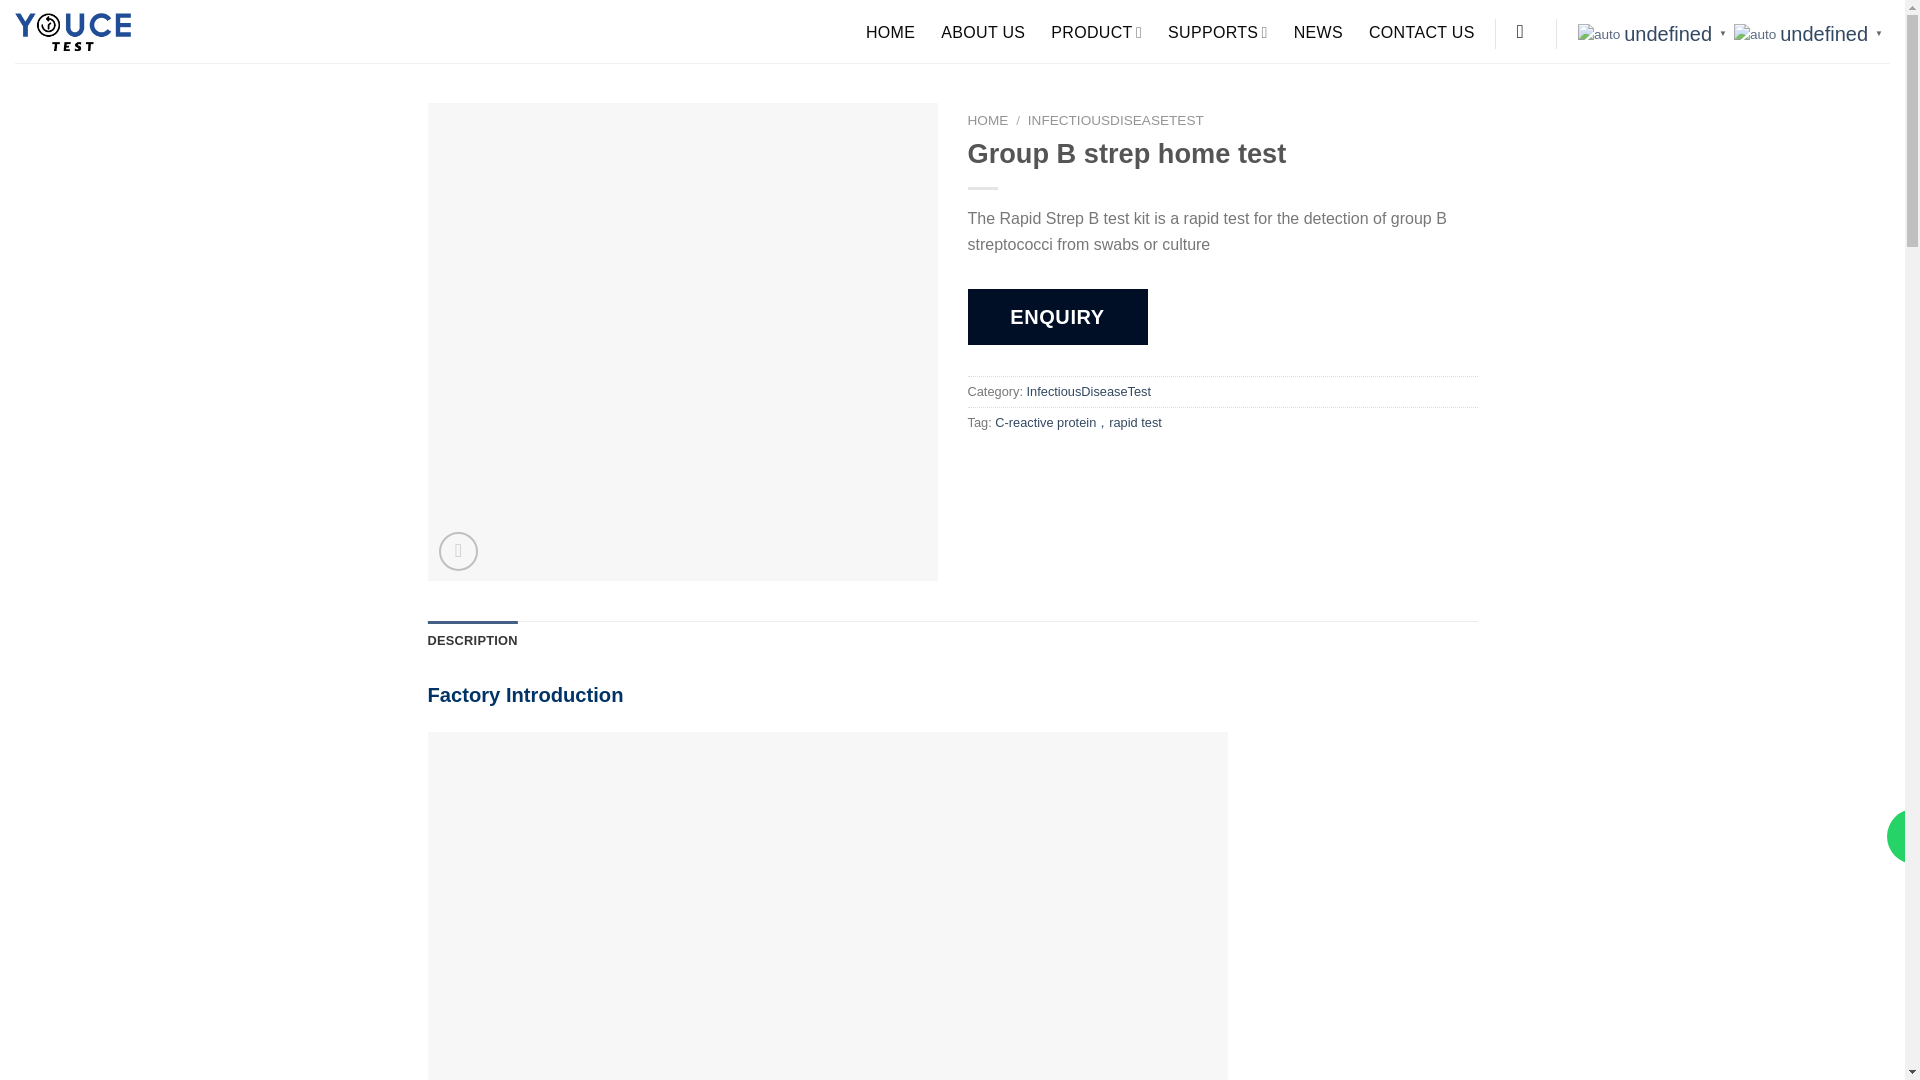 This screenshot has width=1920, height=1080. Describe the element at coordinates (890, 32) in the screenshot. I see `HOME` at that location.